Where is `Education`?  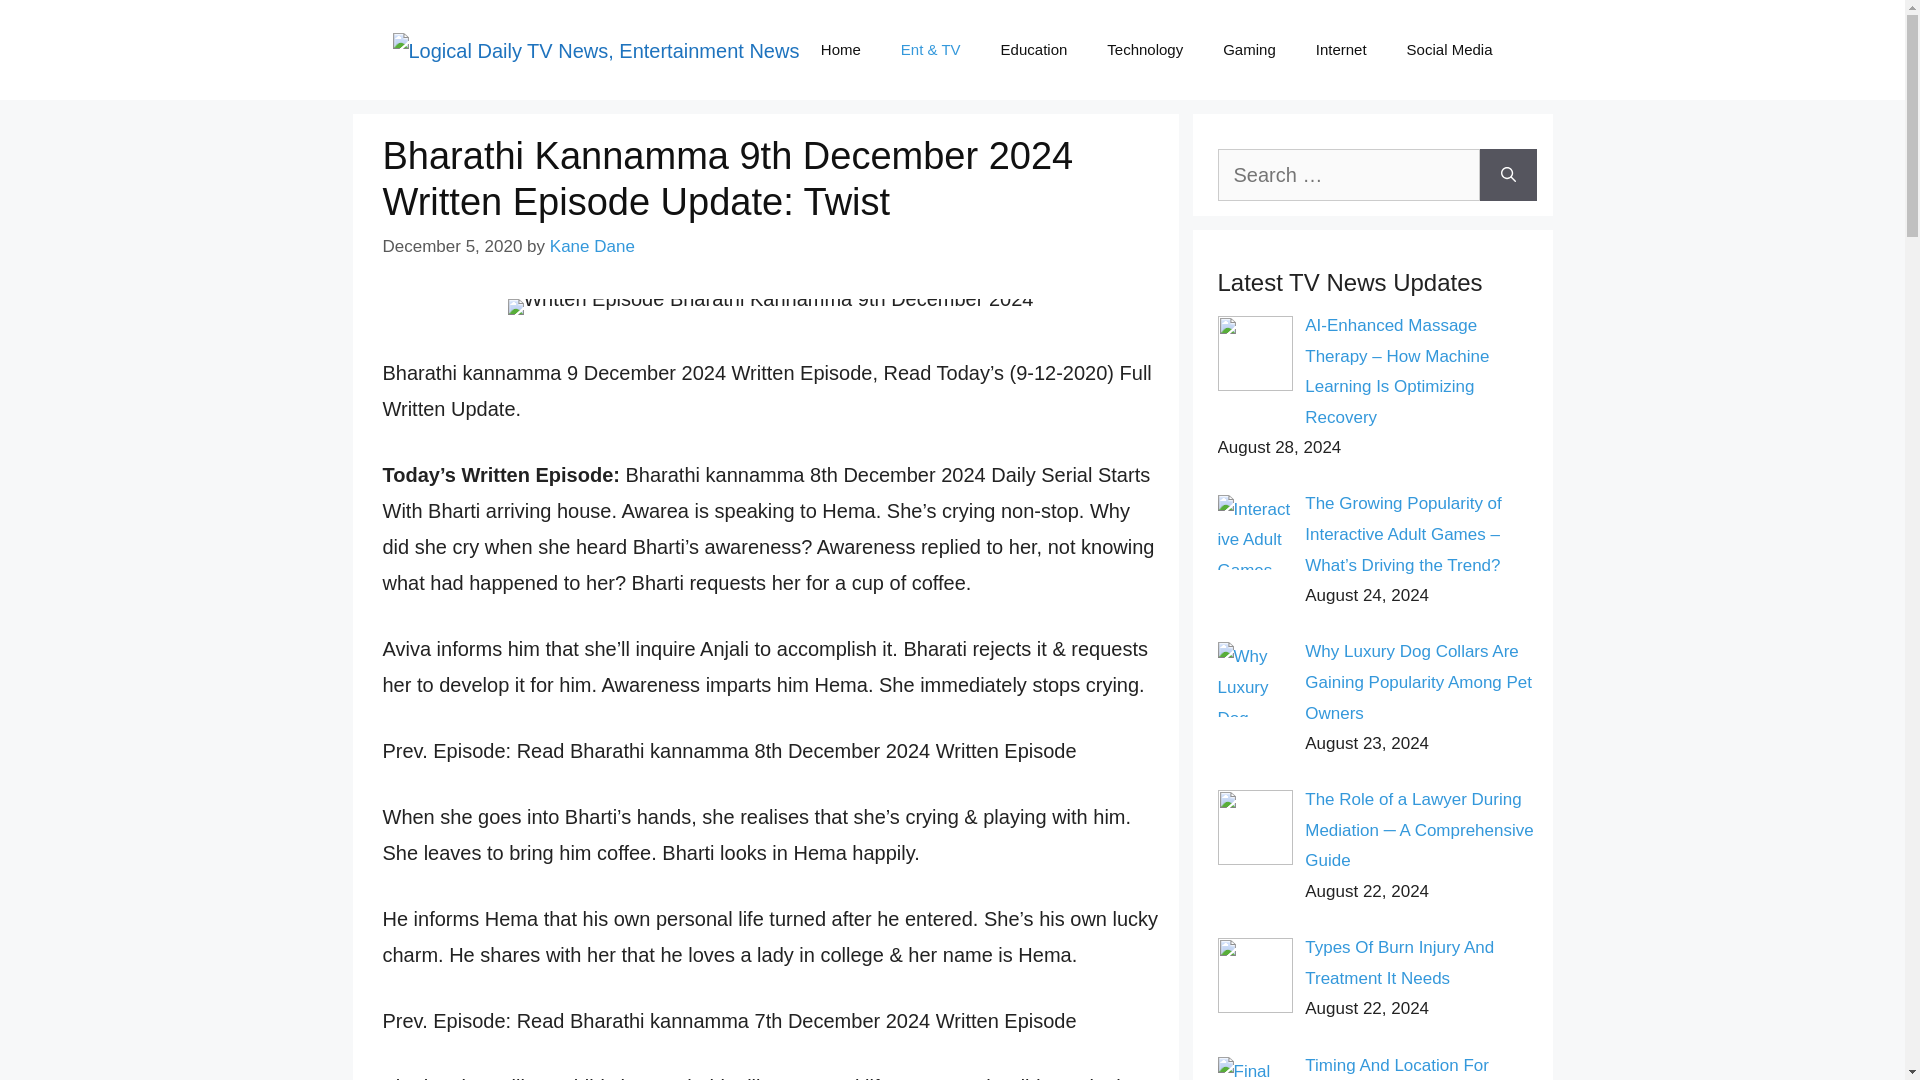
Education is located at coordinates (1034, 50).